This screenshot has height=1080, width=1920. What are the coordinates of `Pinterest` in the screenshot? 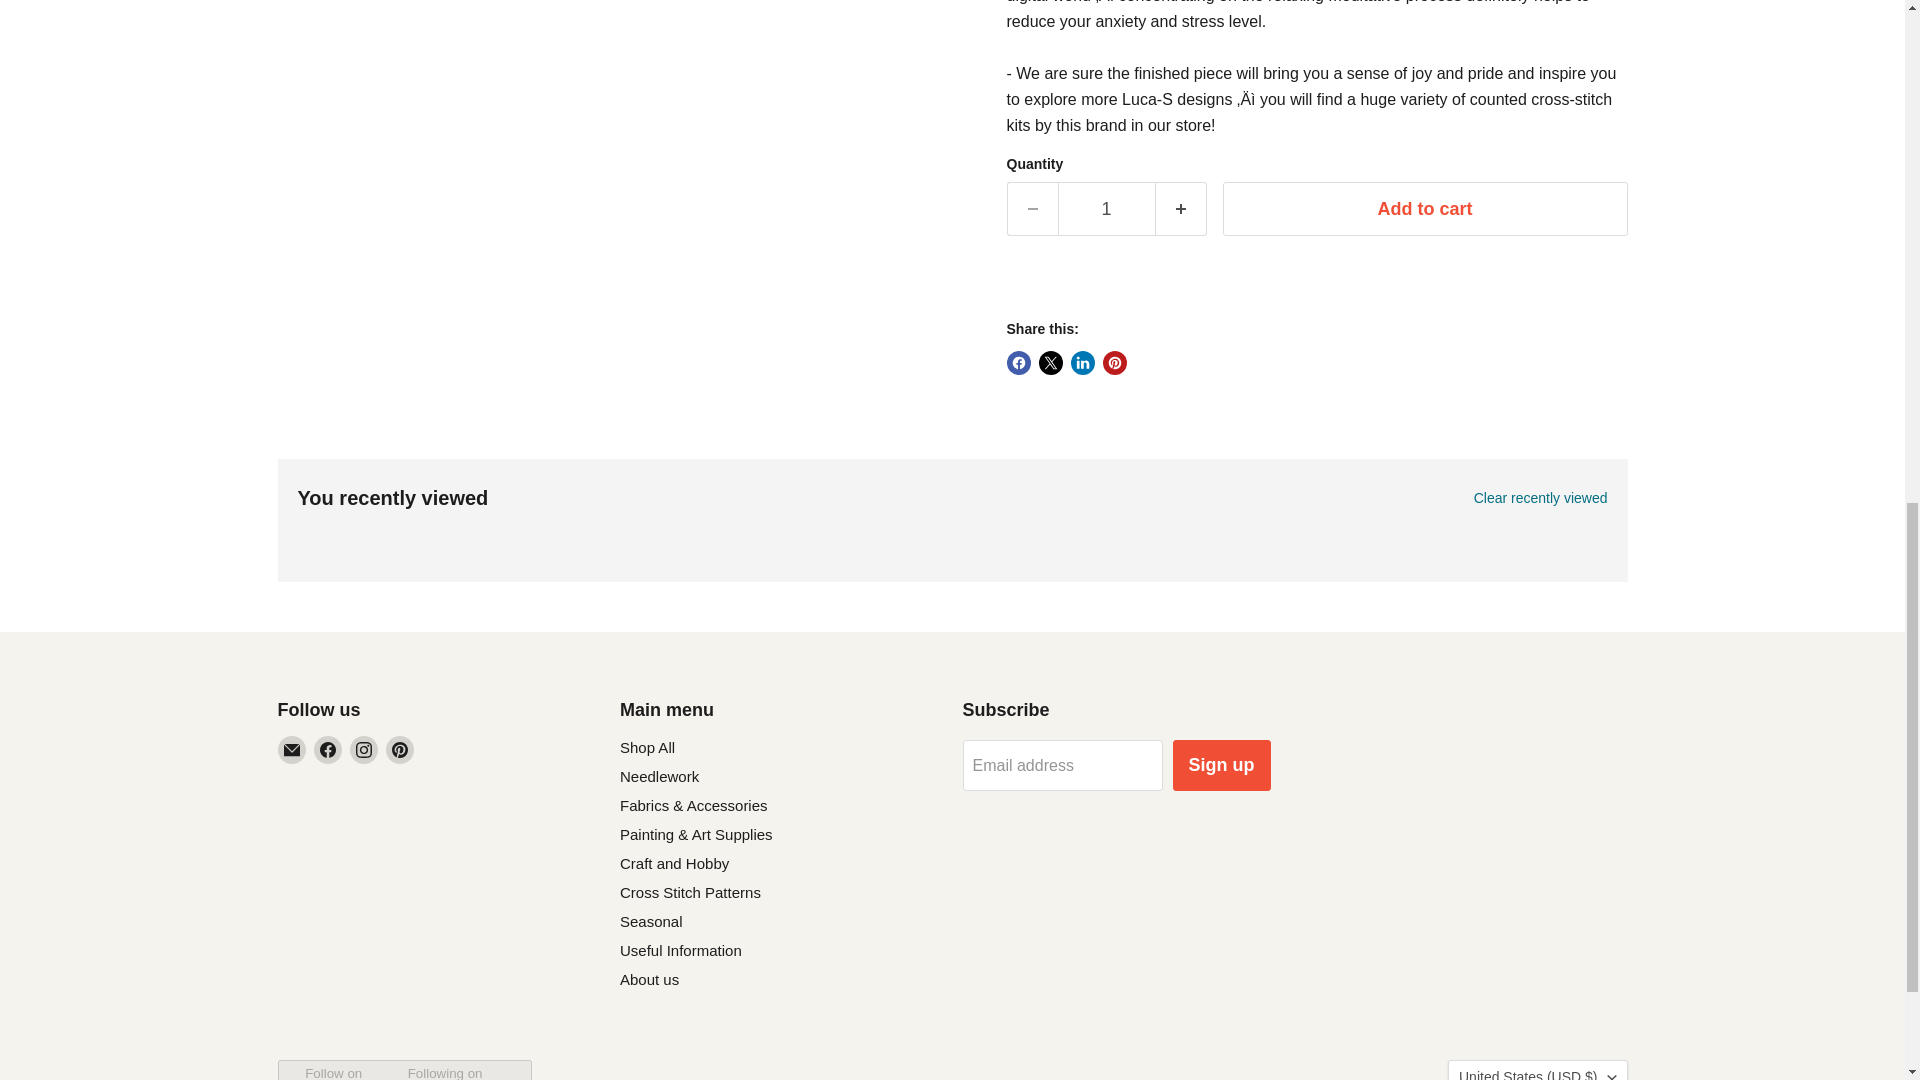 It's located at (400, 749).